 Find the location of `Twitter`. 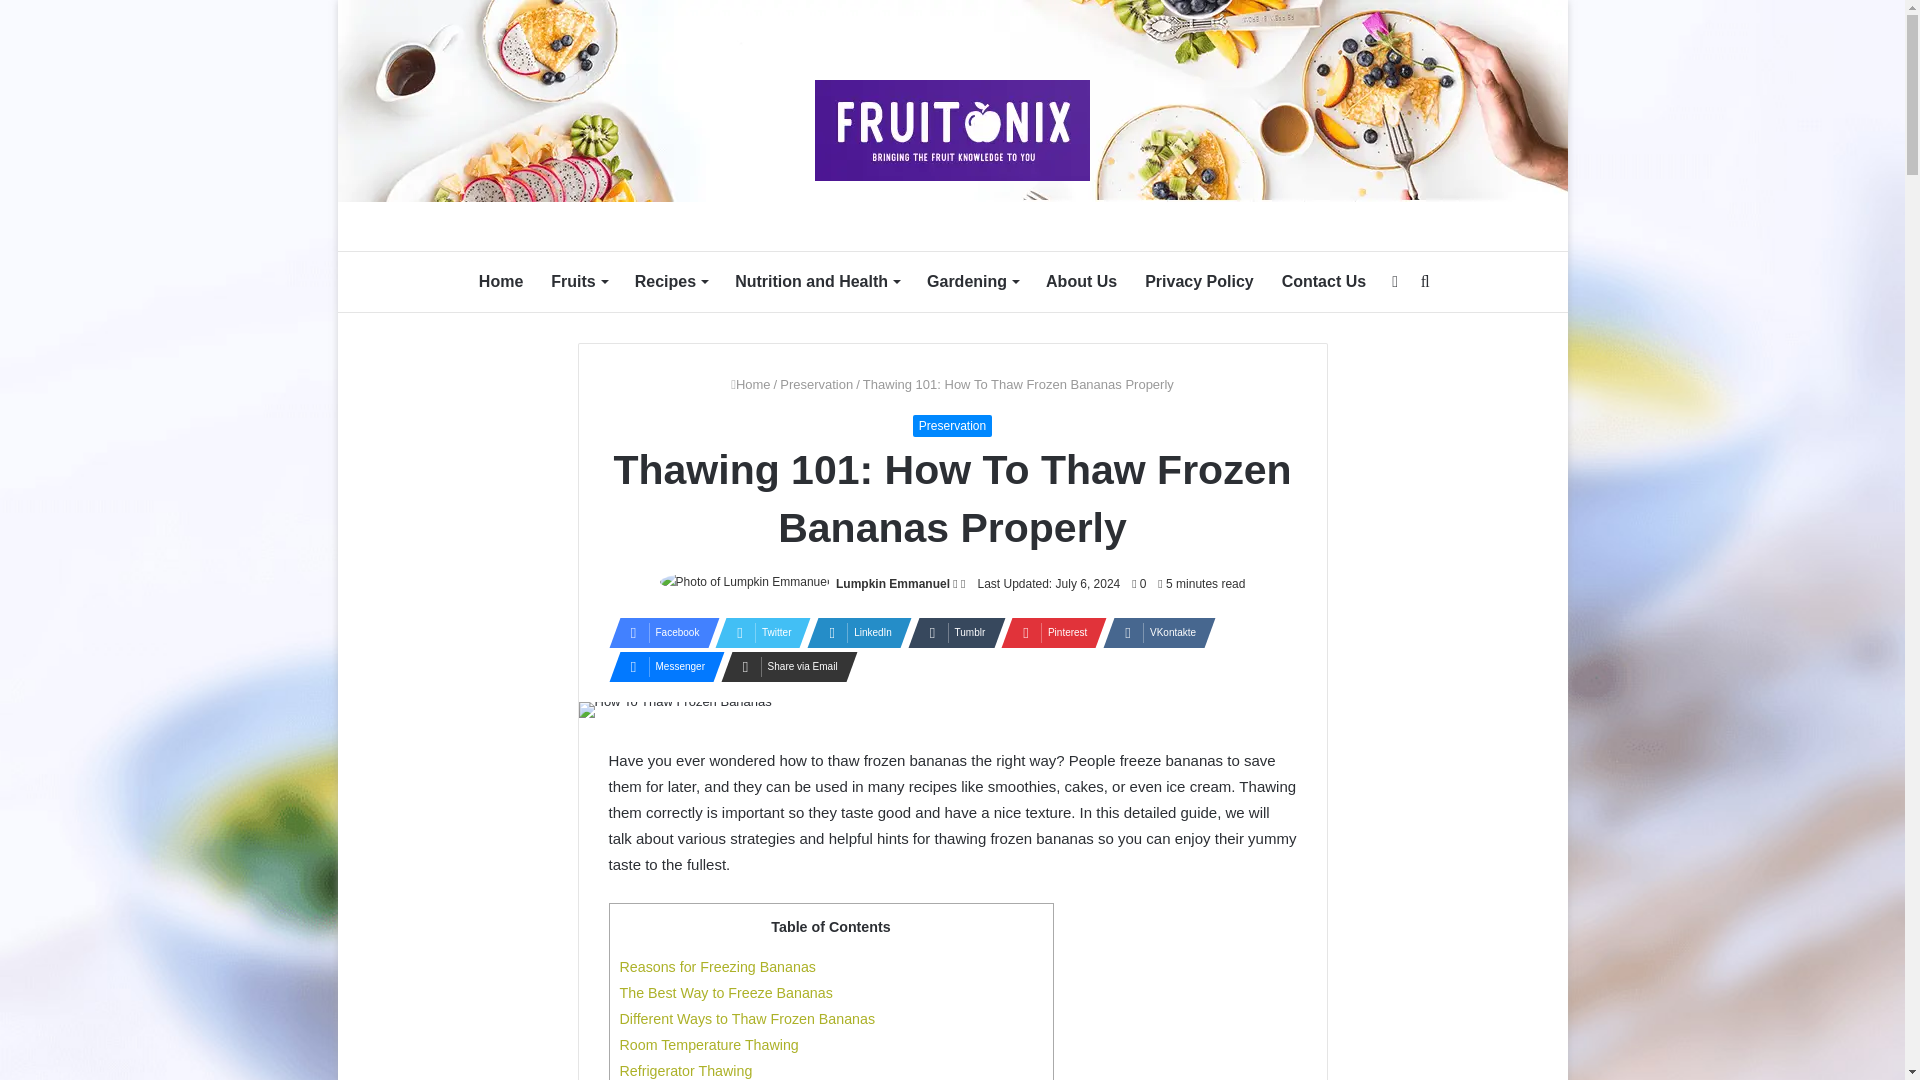

Twitter is located at coordinates (756, 632).